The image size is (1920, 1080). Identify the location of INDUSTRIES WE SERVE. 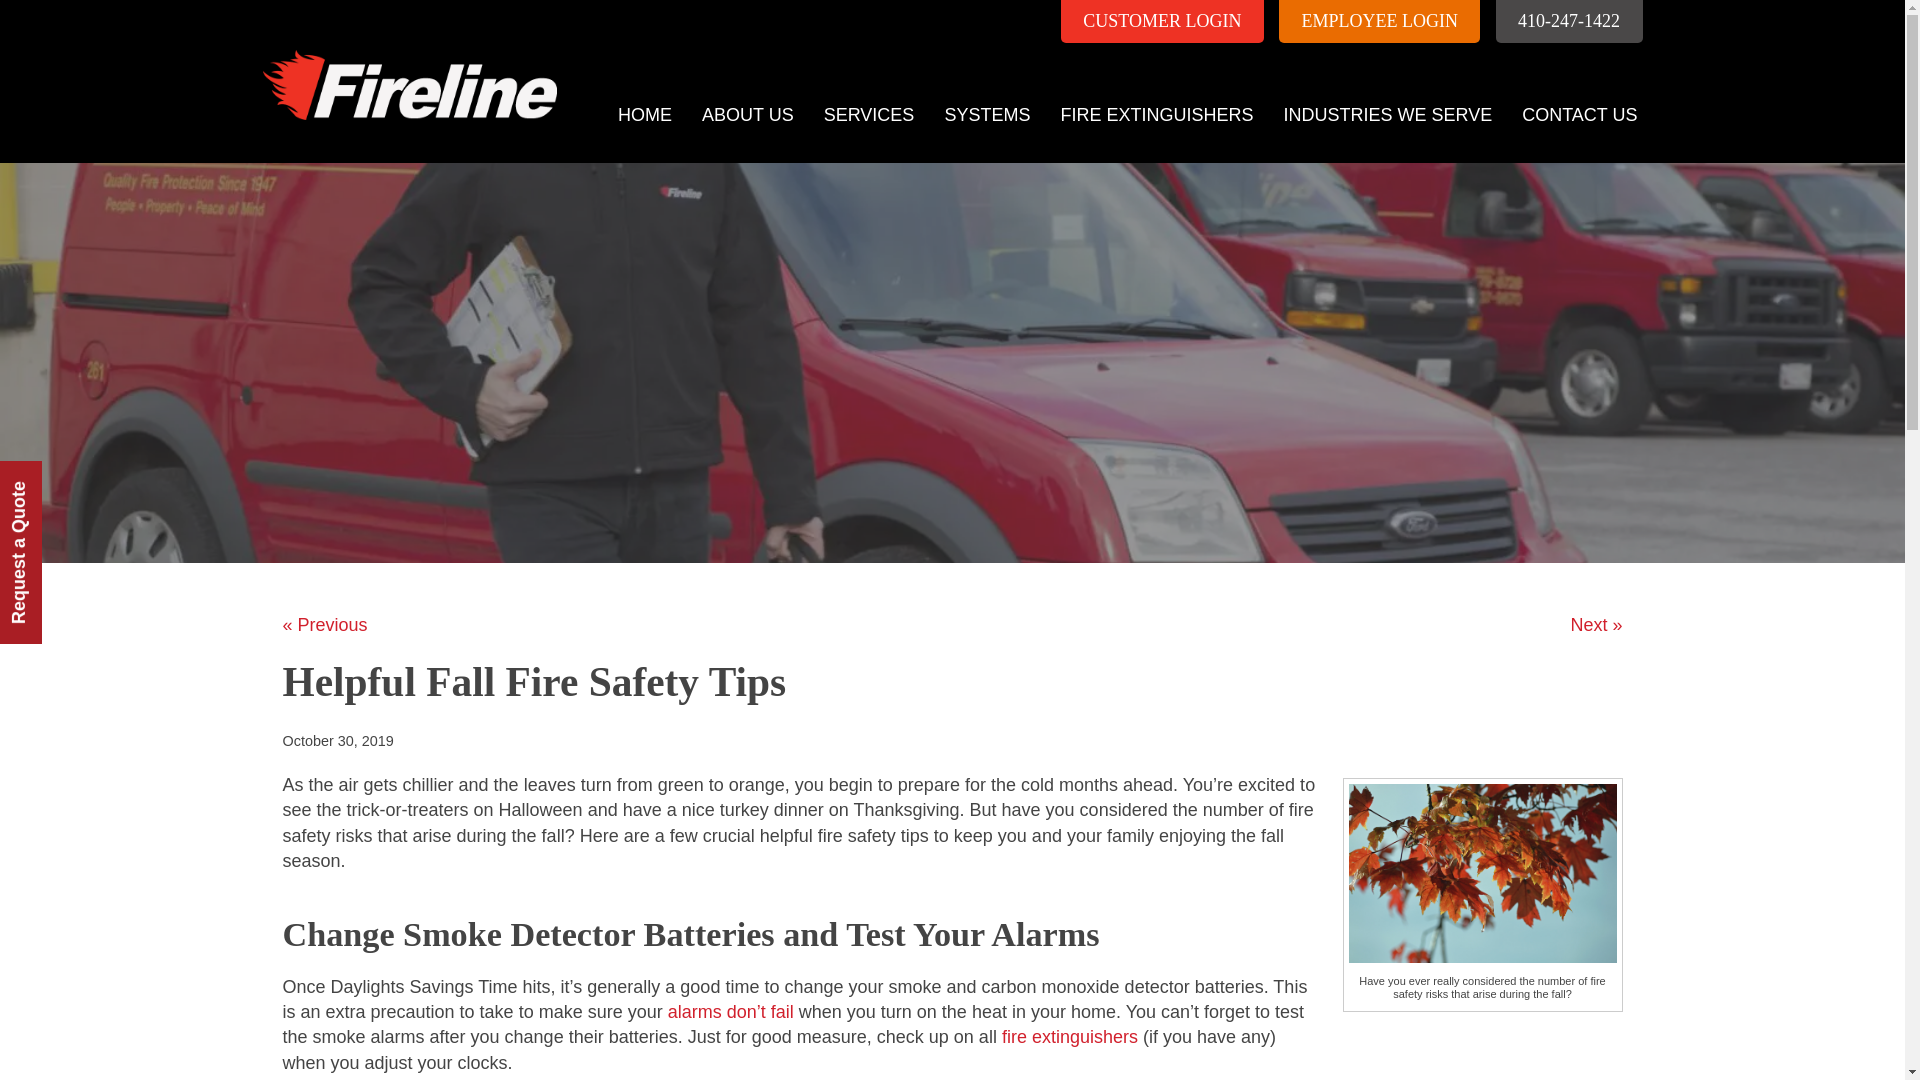
(1387, 115).